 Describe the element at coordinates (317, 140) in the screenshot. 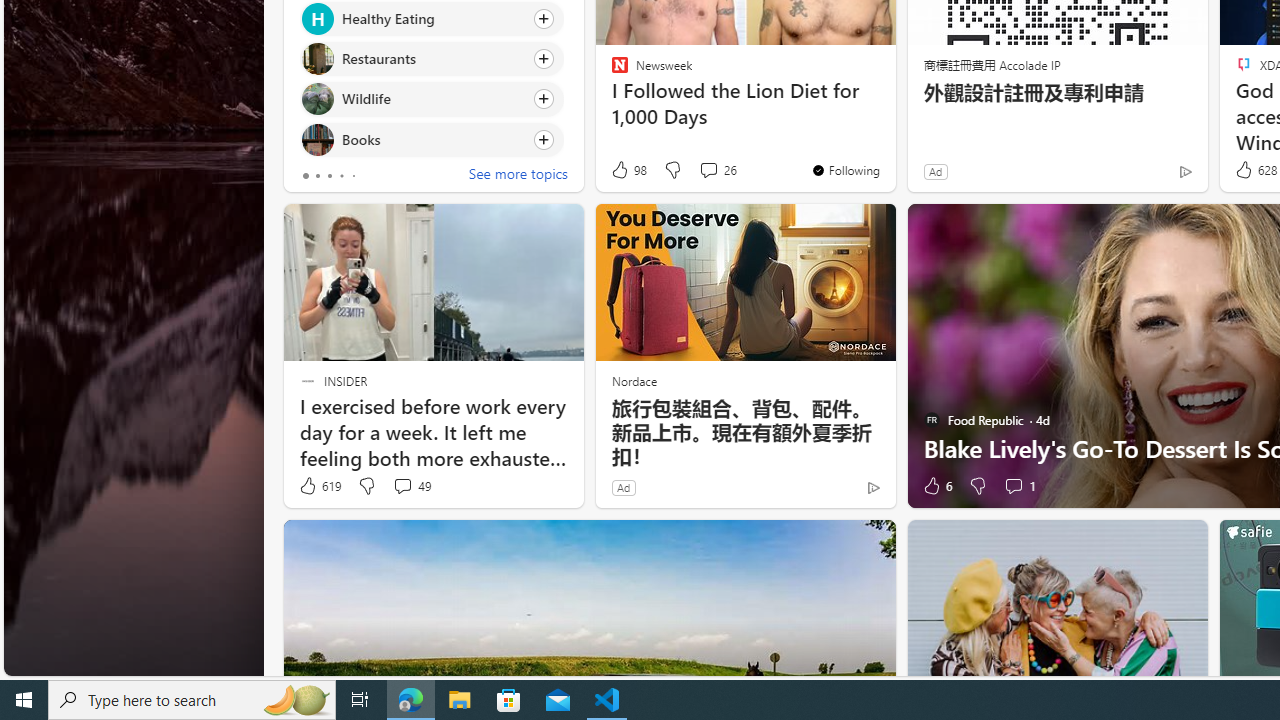

I see `Books` at that location.